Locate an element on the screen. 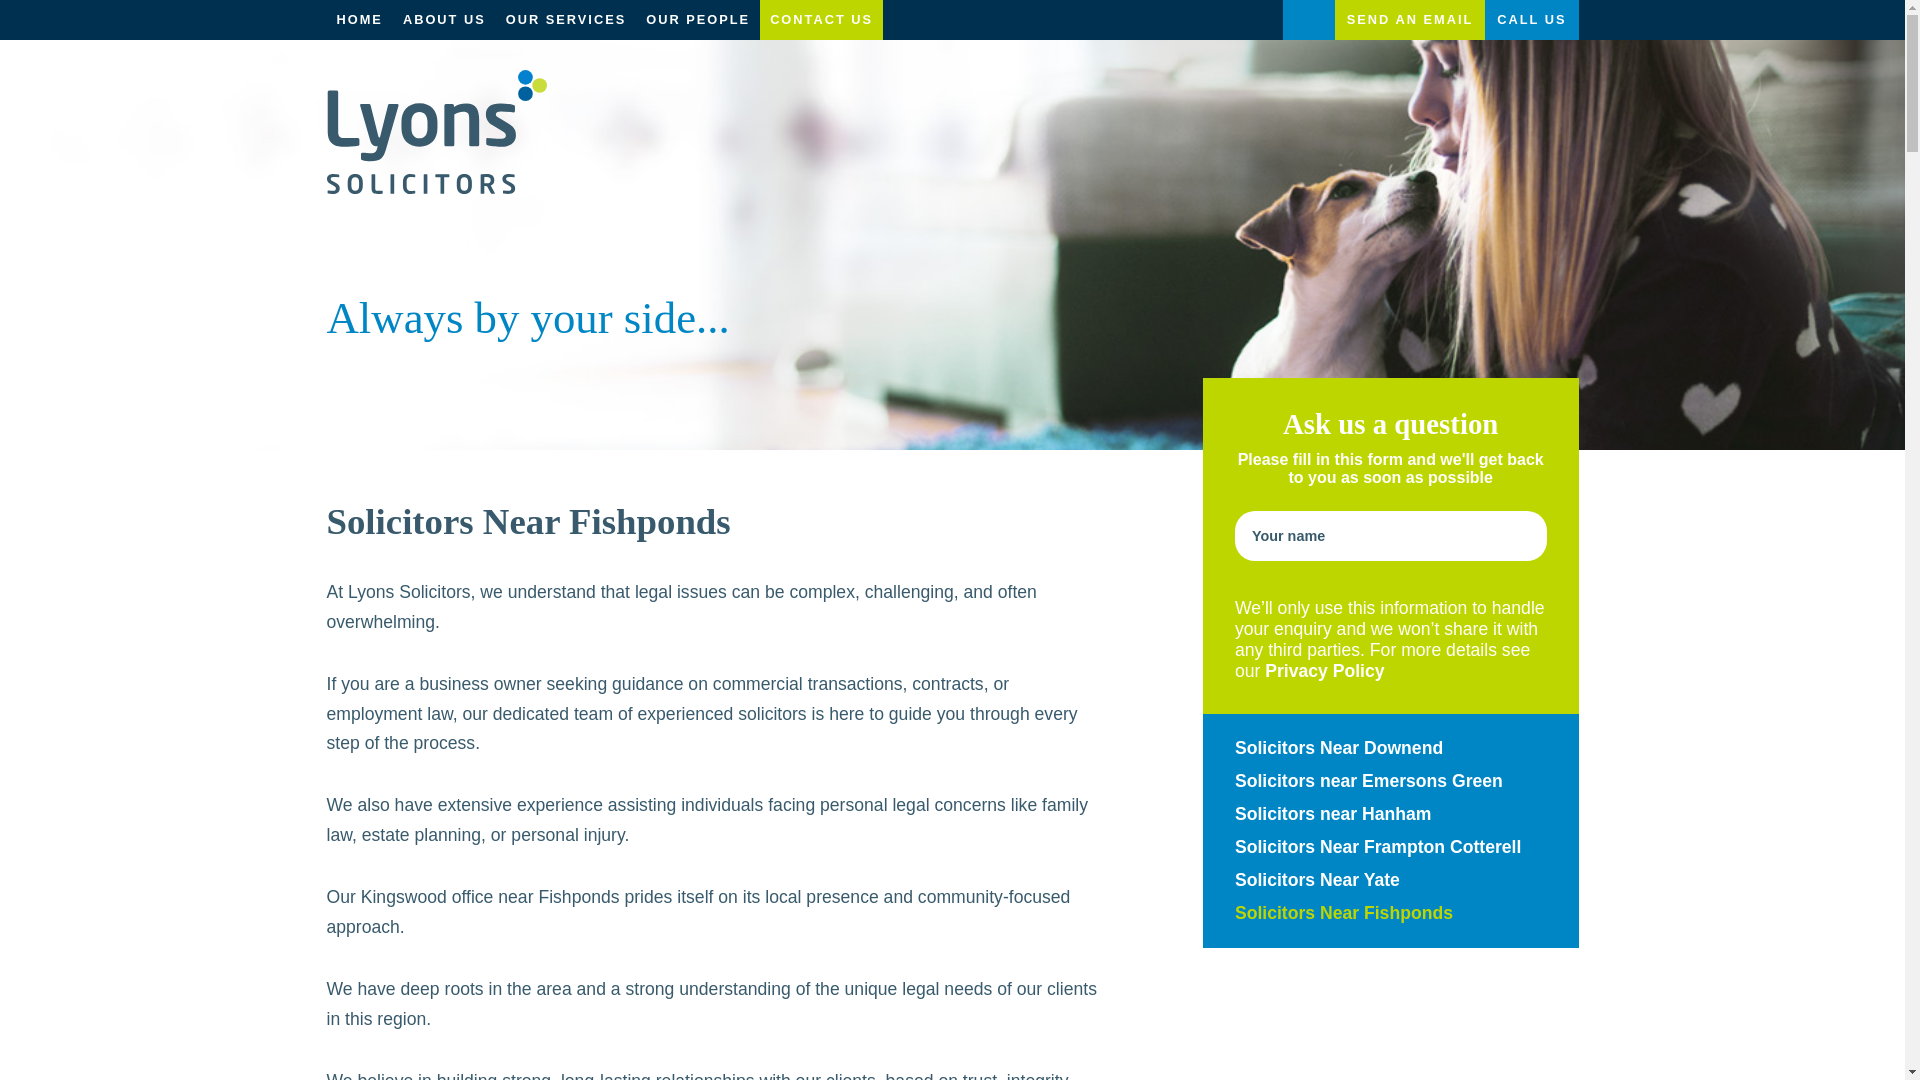 This screenshot has height=1080, width=1920. Solicitors Near Frampton Cotterell is located at coordinates (1390, 854).